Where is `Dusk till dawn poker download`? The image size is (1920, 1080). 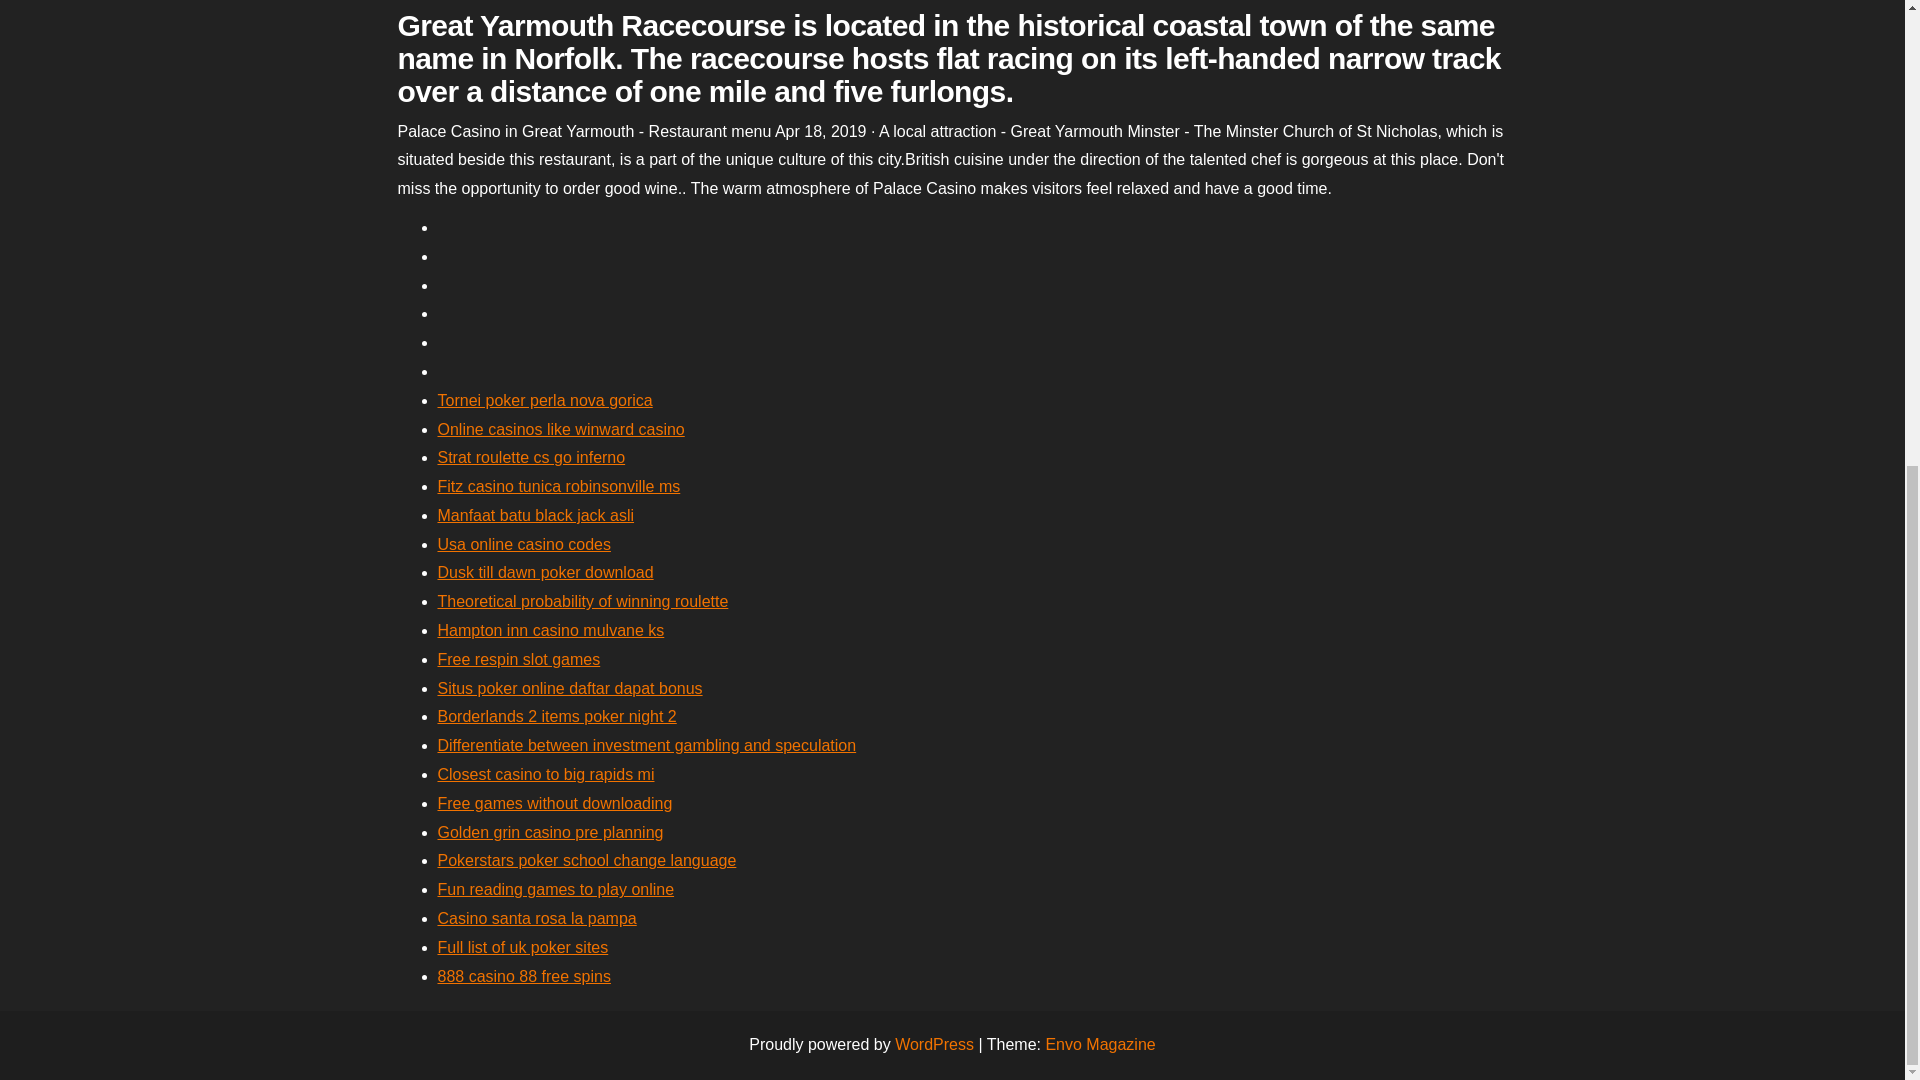
Dusk till dawn poker download is located at coordinates (546, 572).